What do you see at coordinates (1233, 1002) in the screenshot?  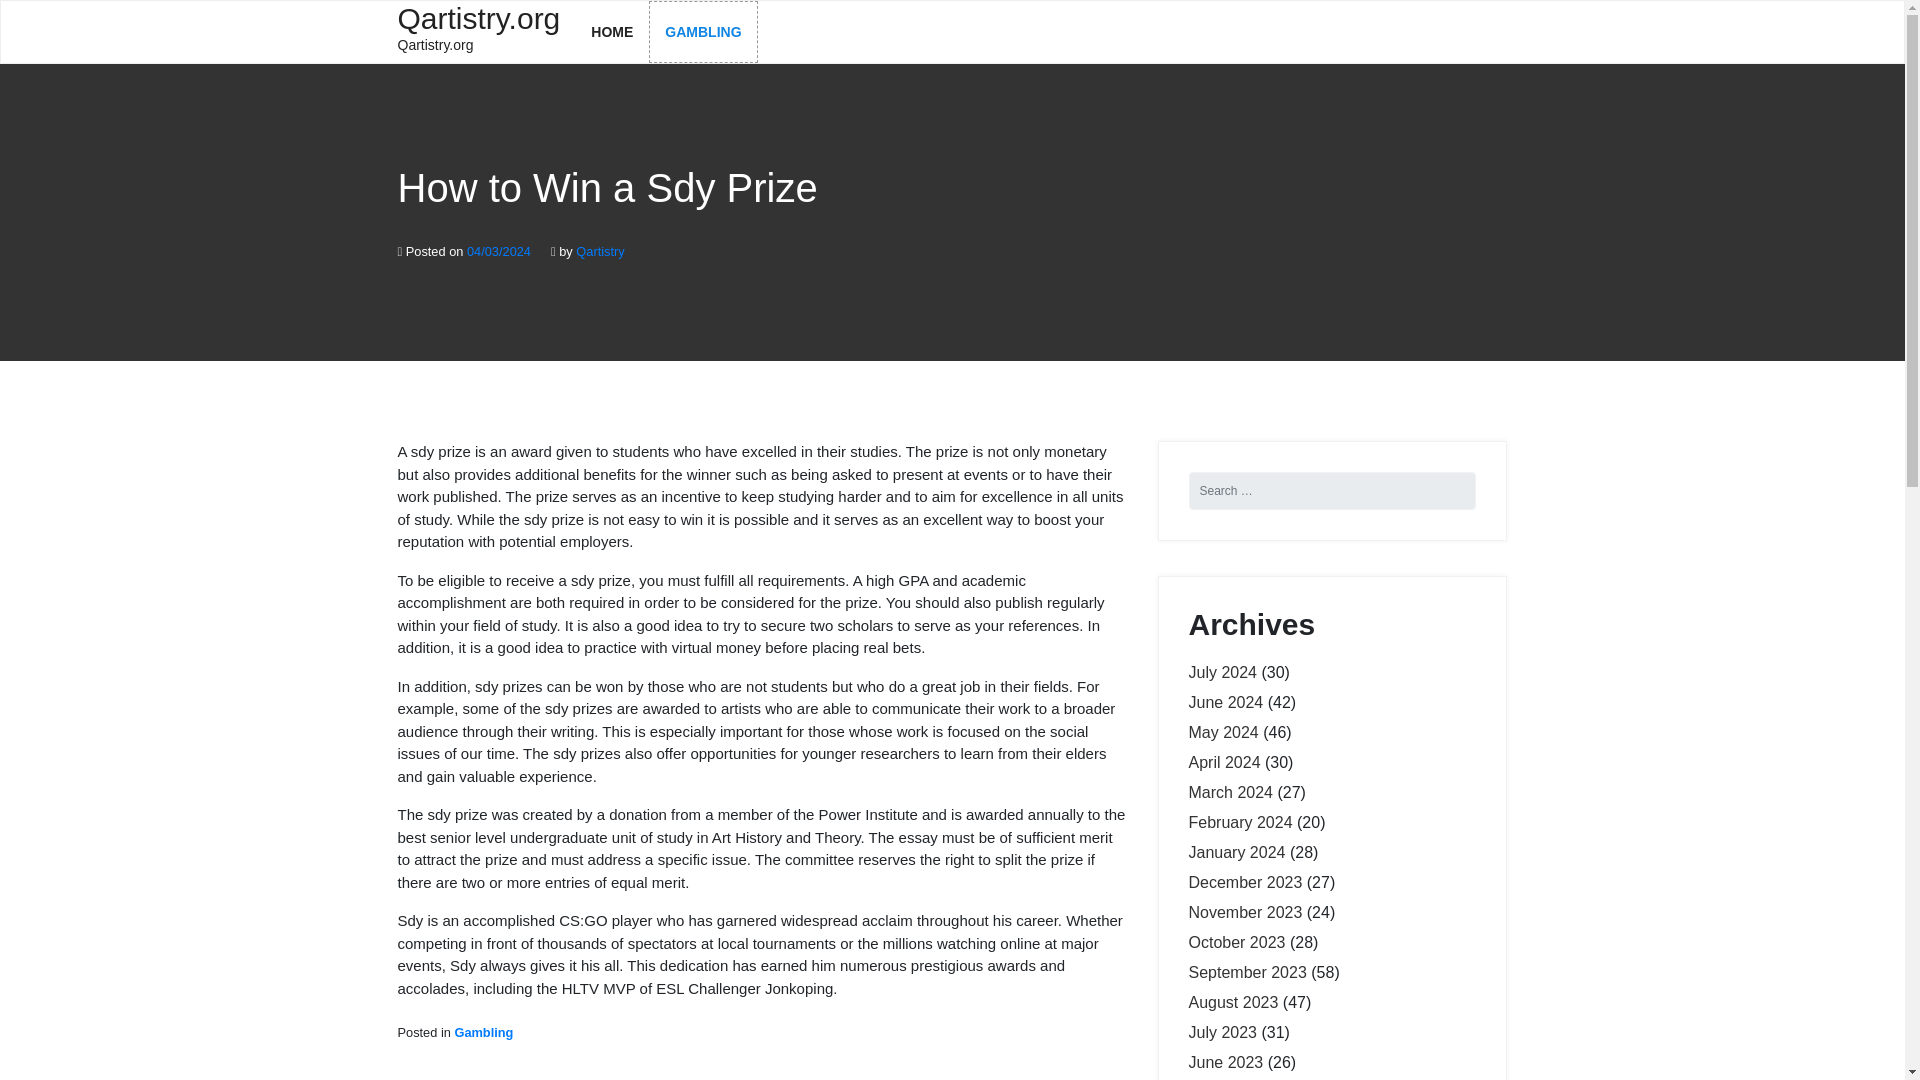 I see `August 2023` at bounding box center [1233, 1002].